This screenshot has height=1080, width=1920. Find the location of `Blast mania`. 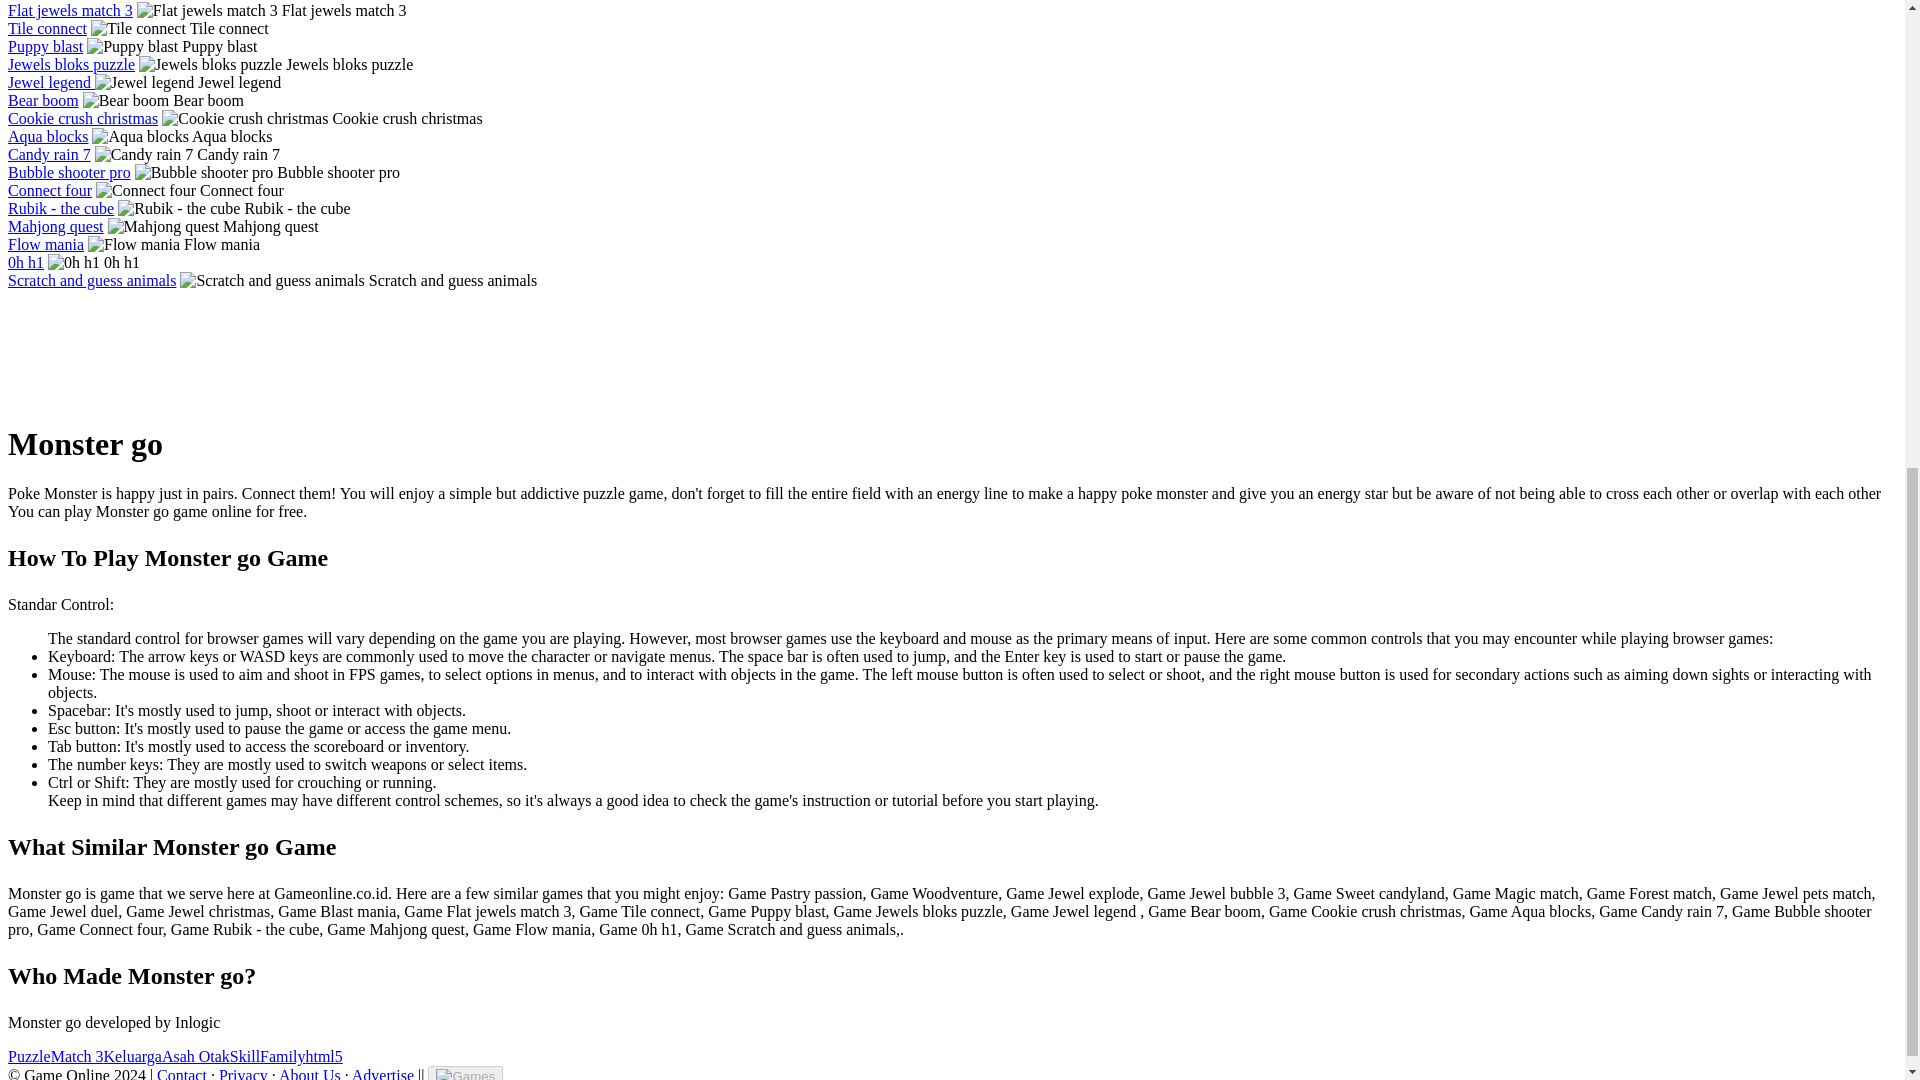

Blast mania is located at coordinates (46, 0).